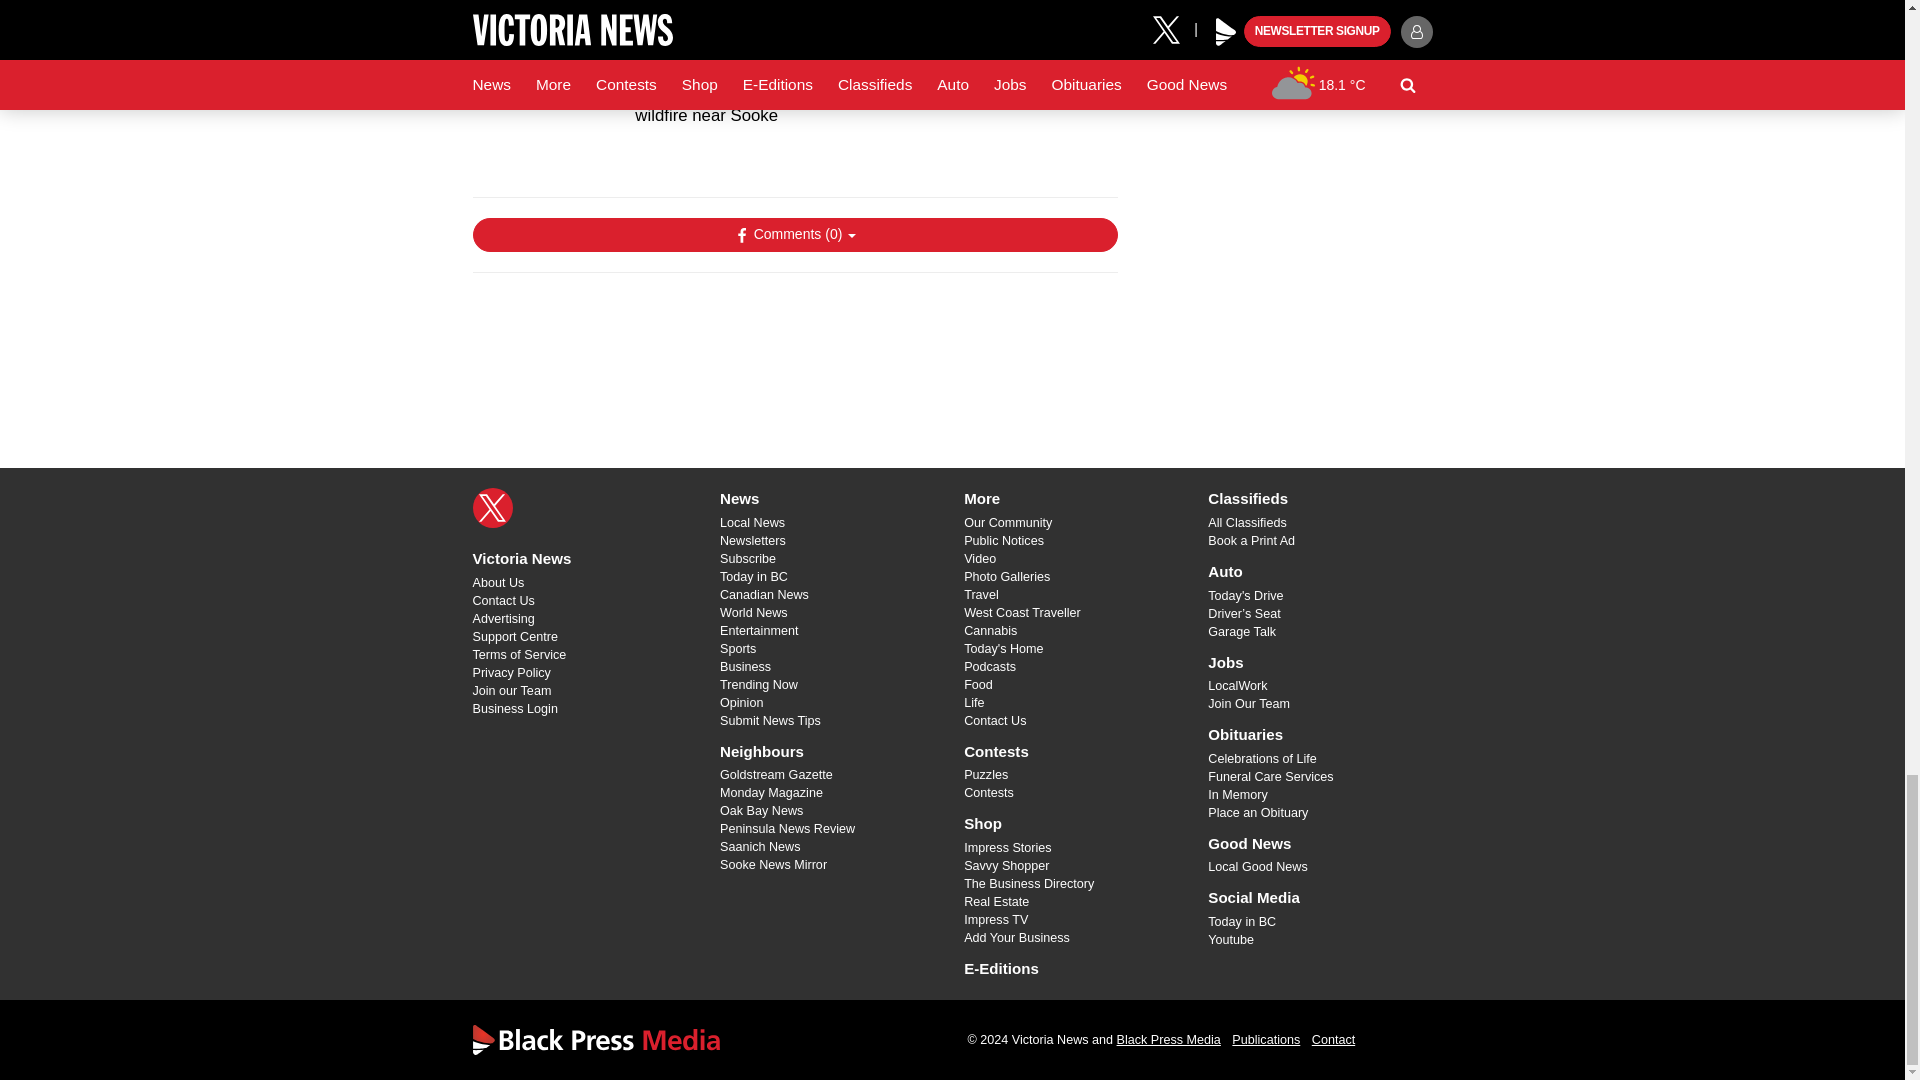 The image size is (1920, 1080). Describe the element at coordinates (794, 234) in the screenshot. I see `Show Comments` at that location.